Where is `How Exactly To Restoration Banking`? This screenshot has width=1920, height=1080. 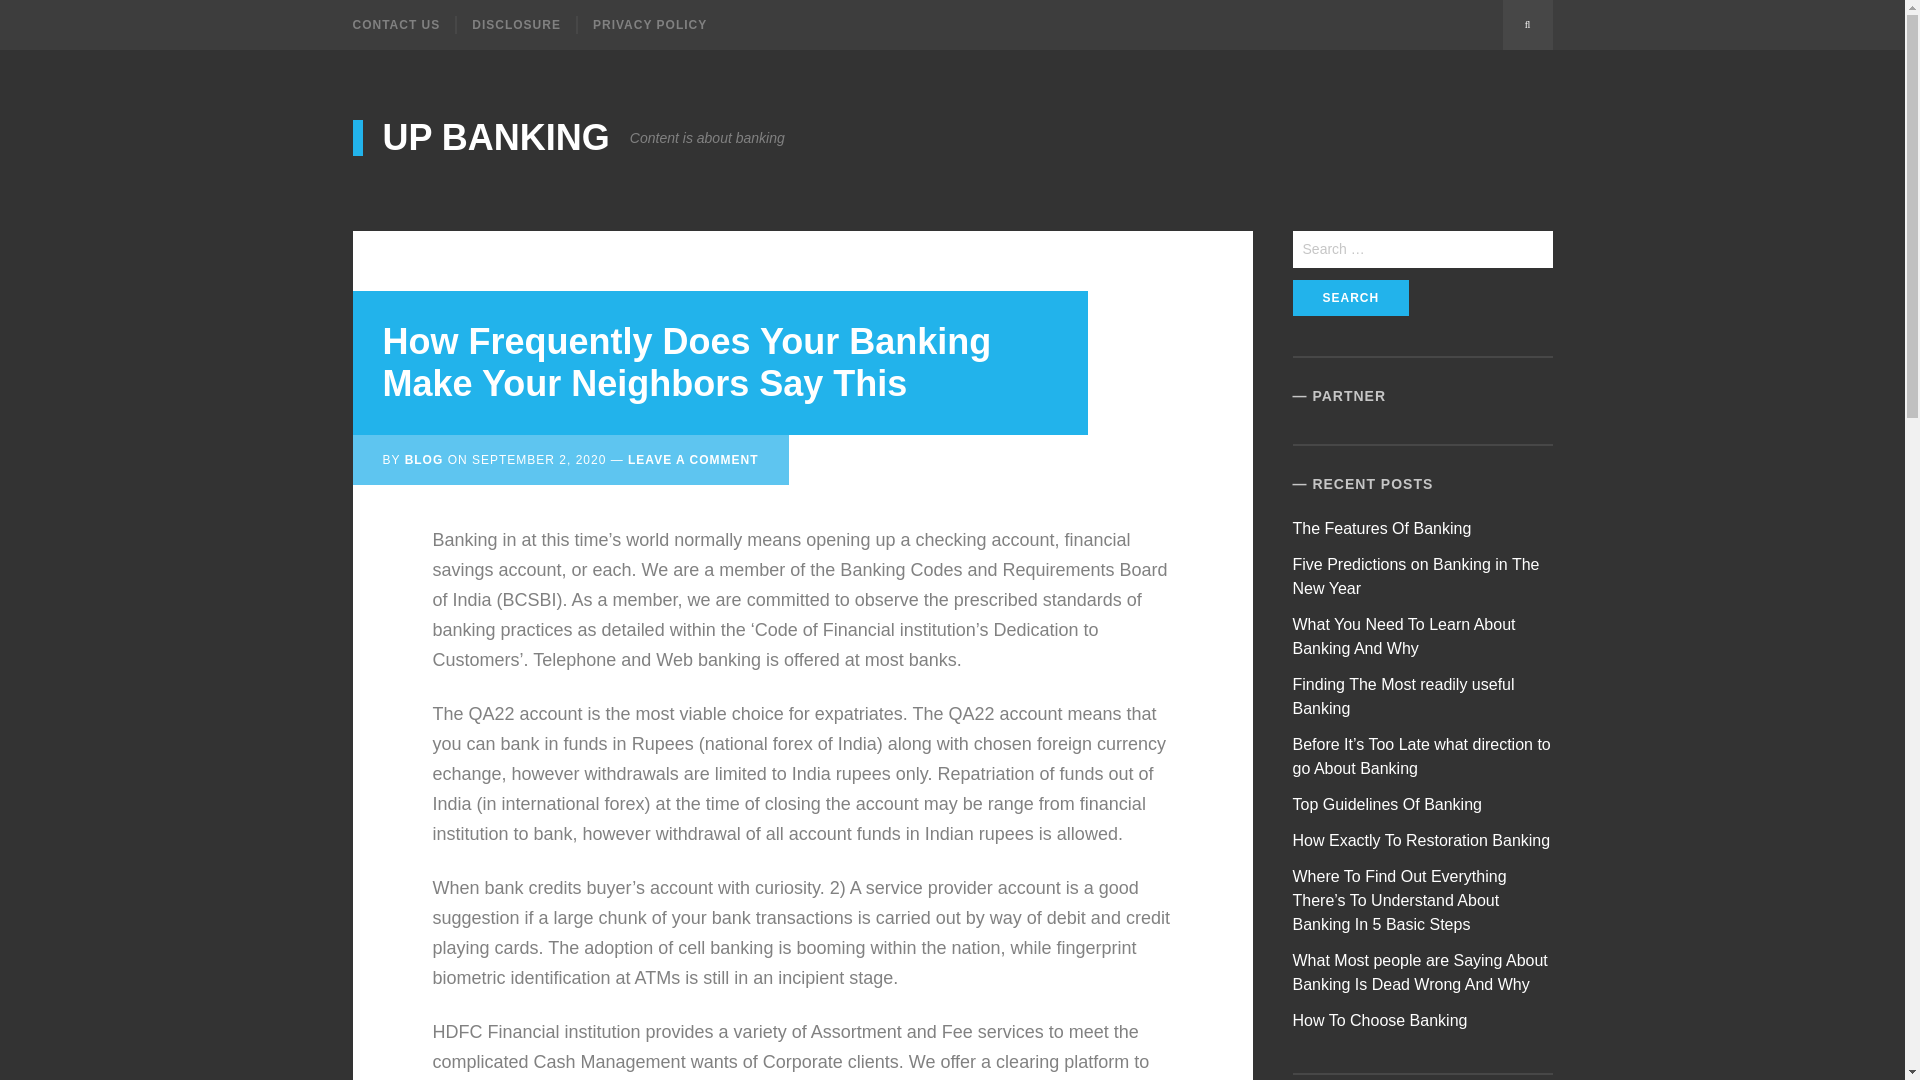 How Exactly To Restoration Banking is located at coordinates (1422, 840).